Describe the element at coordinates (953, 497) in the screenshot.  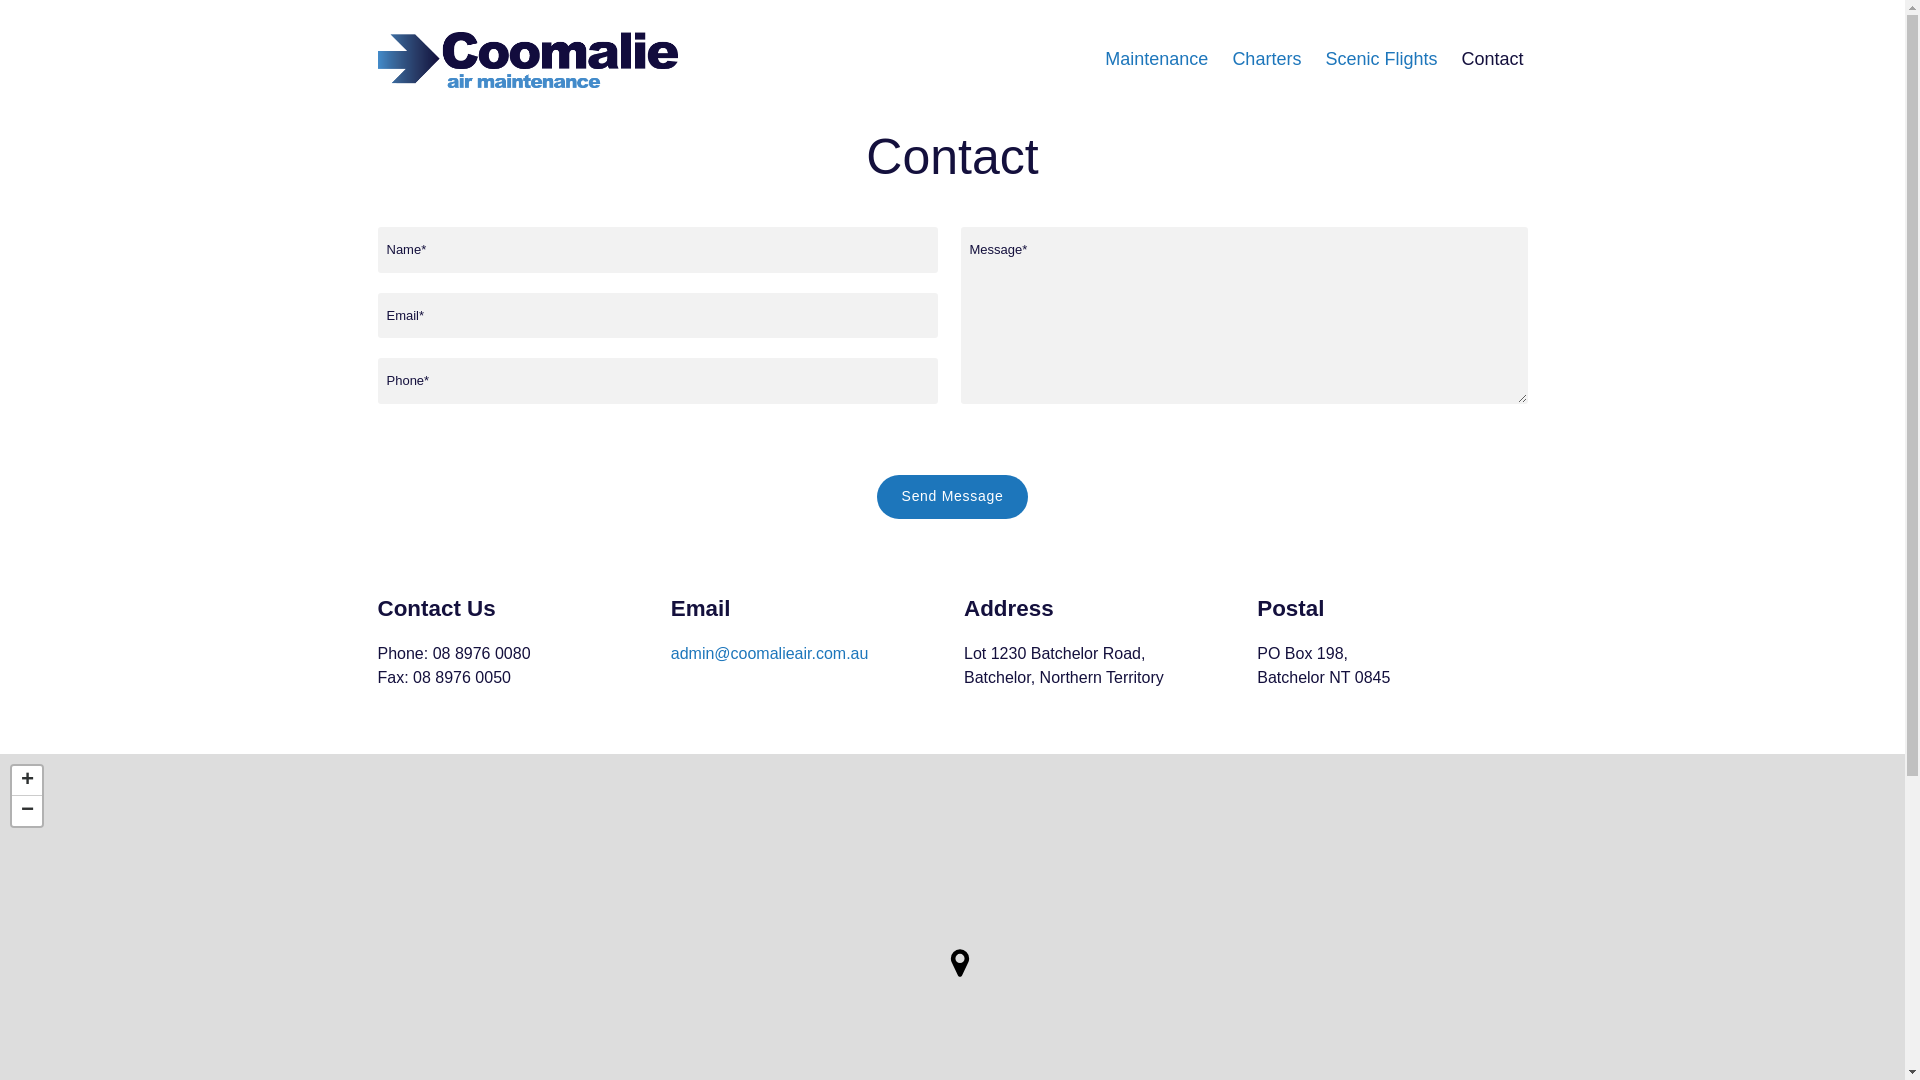
I see `Send Message` at that location.